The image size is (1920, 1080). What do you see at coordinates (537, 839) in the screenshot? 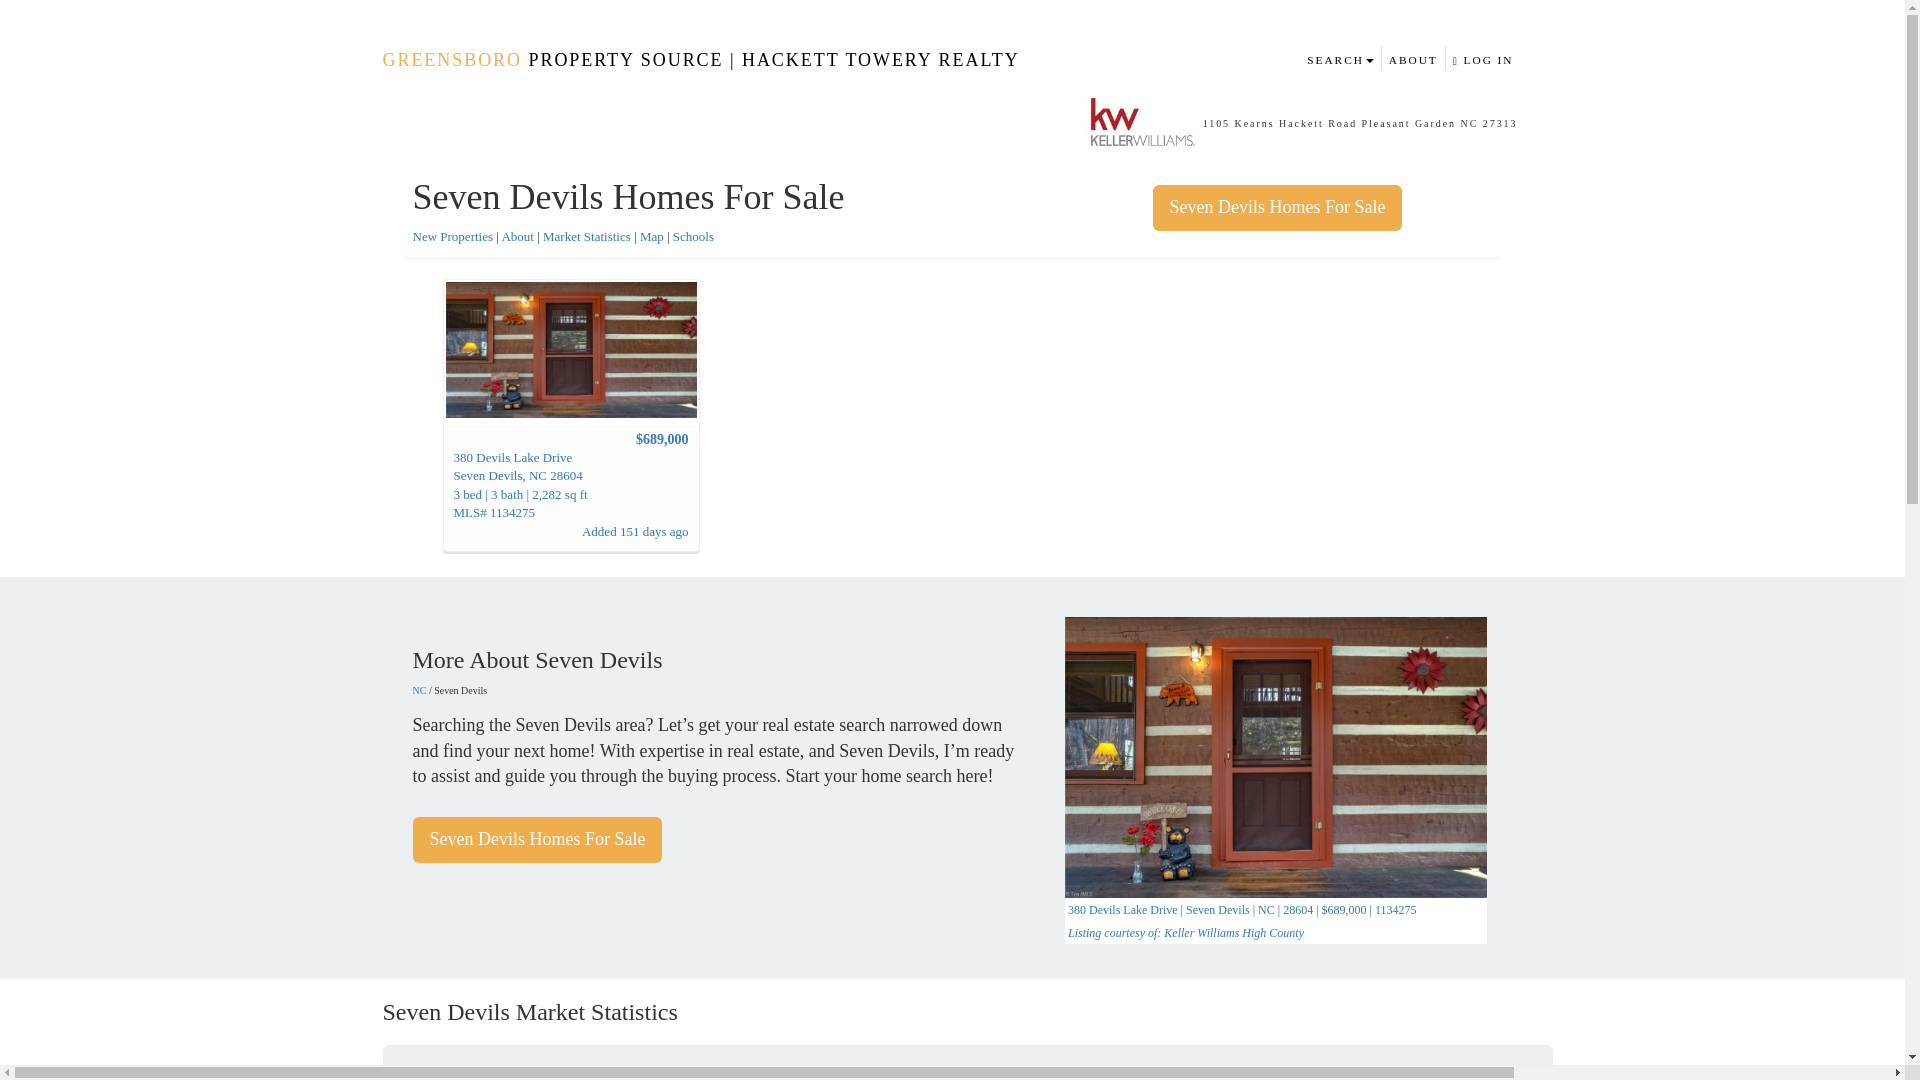
I see `Seven Devils Homes For Sale` at bounding box center [537, 839].